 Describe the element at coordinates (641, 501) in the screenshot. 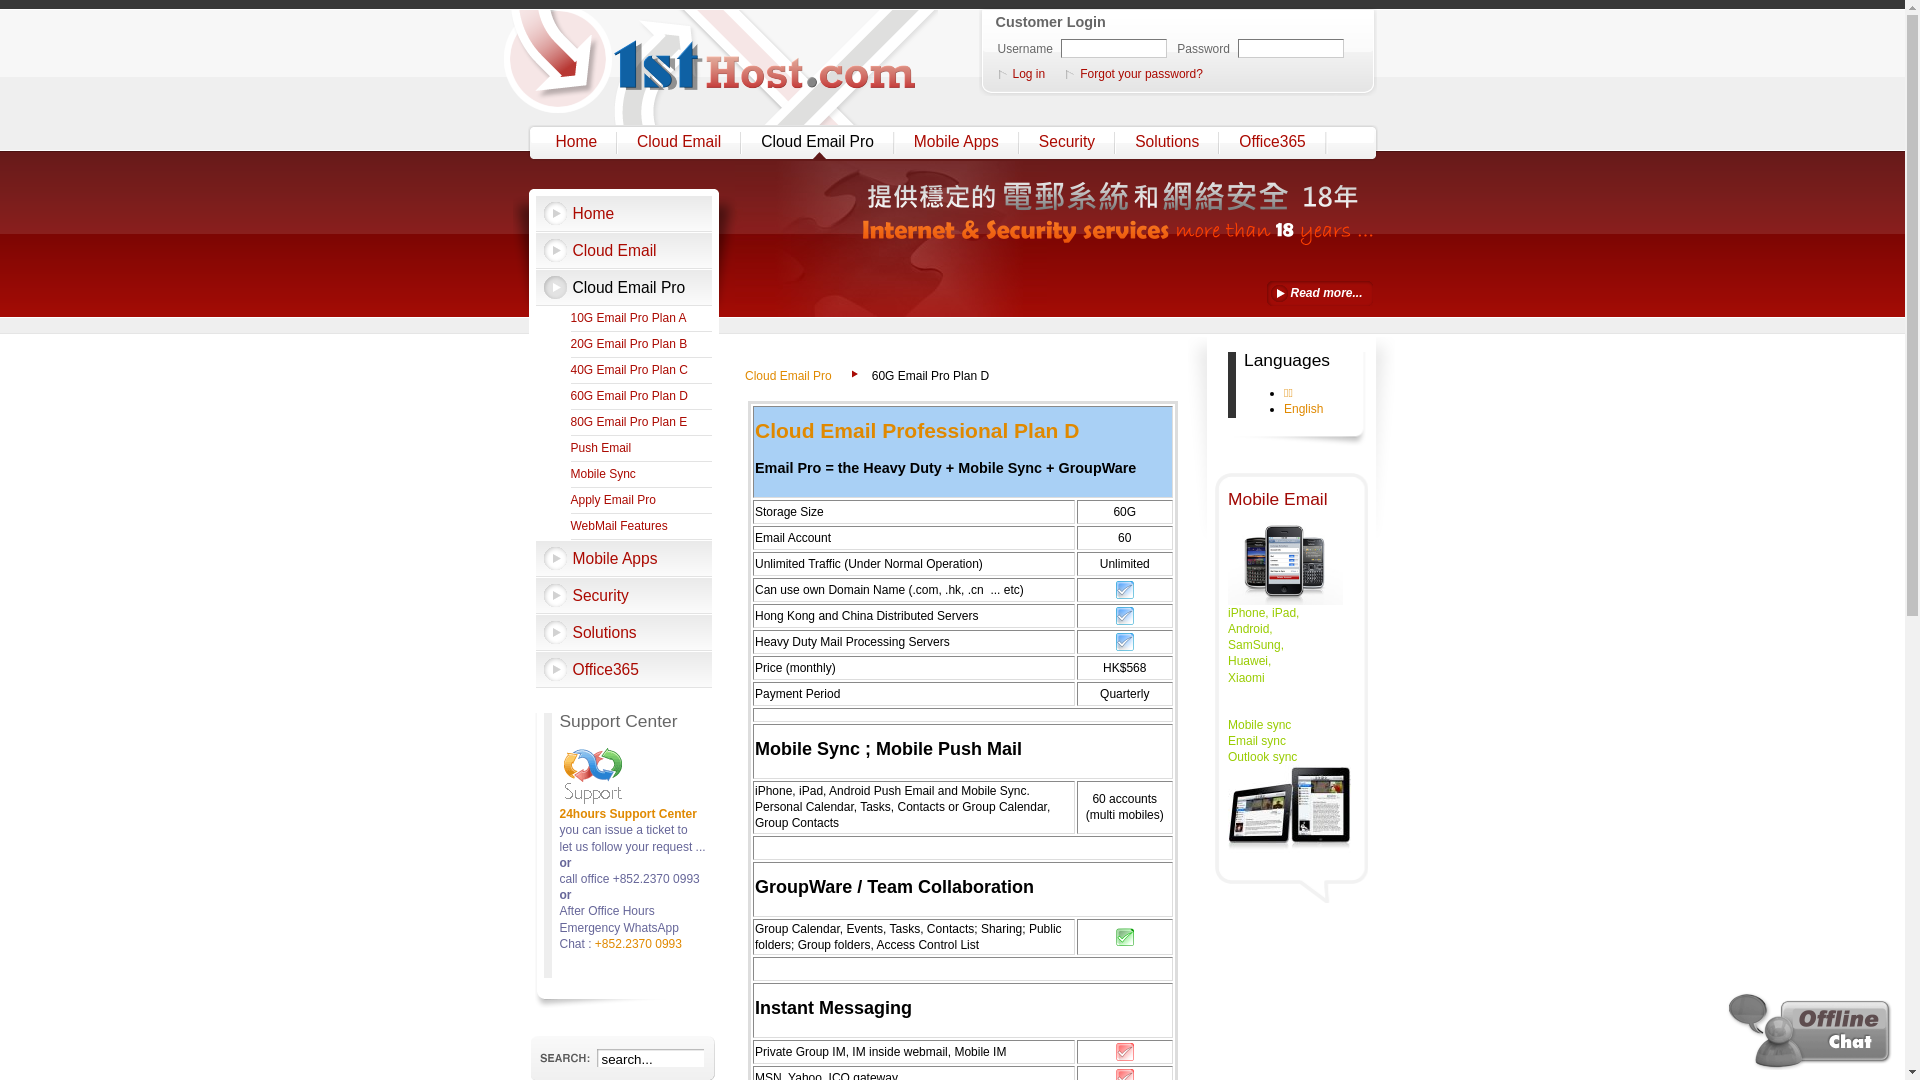

I see `Apply Email Pro` at that location.